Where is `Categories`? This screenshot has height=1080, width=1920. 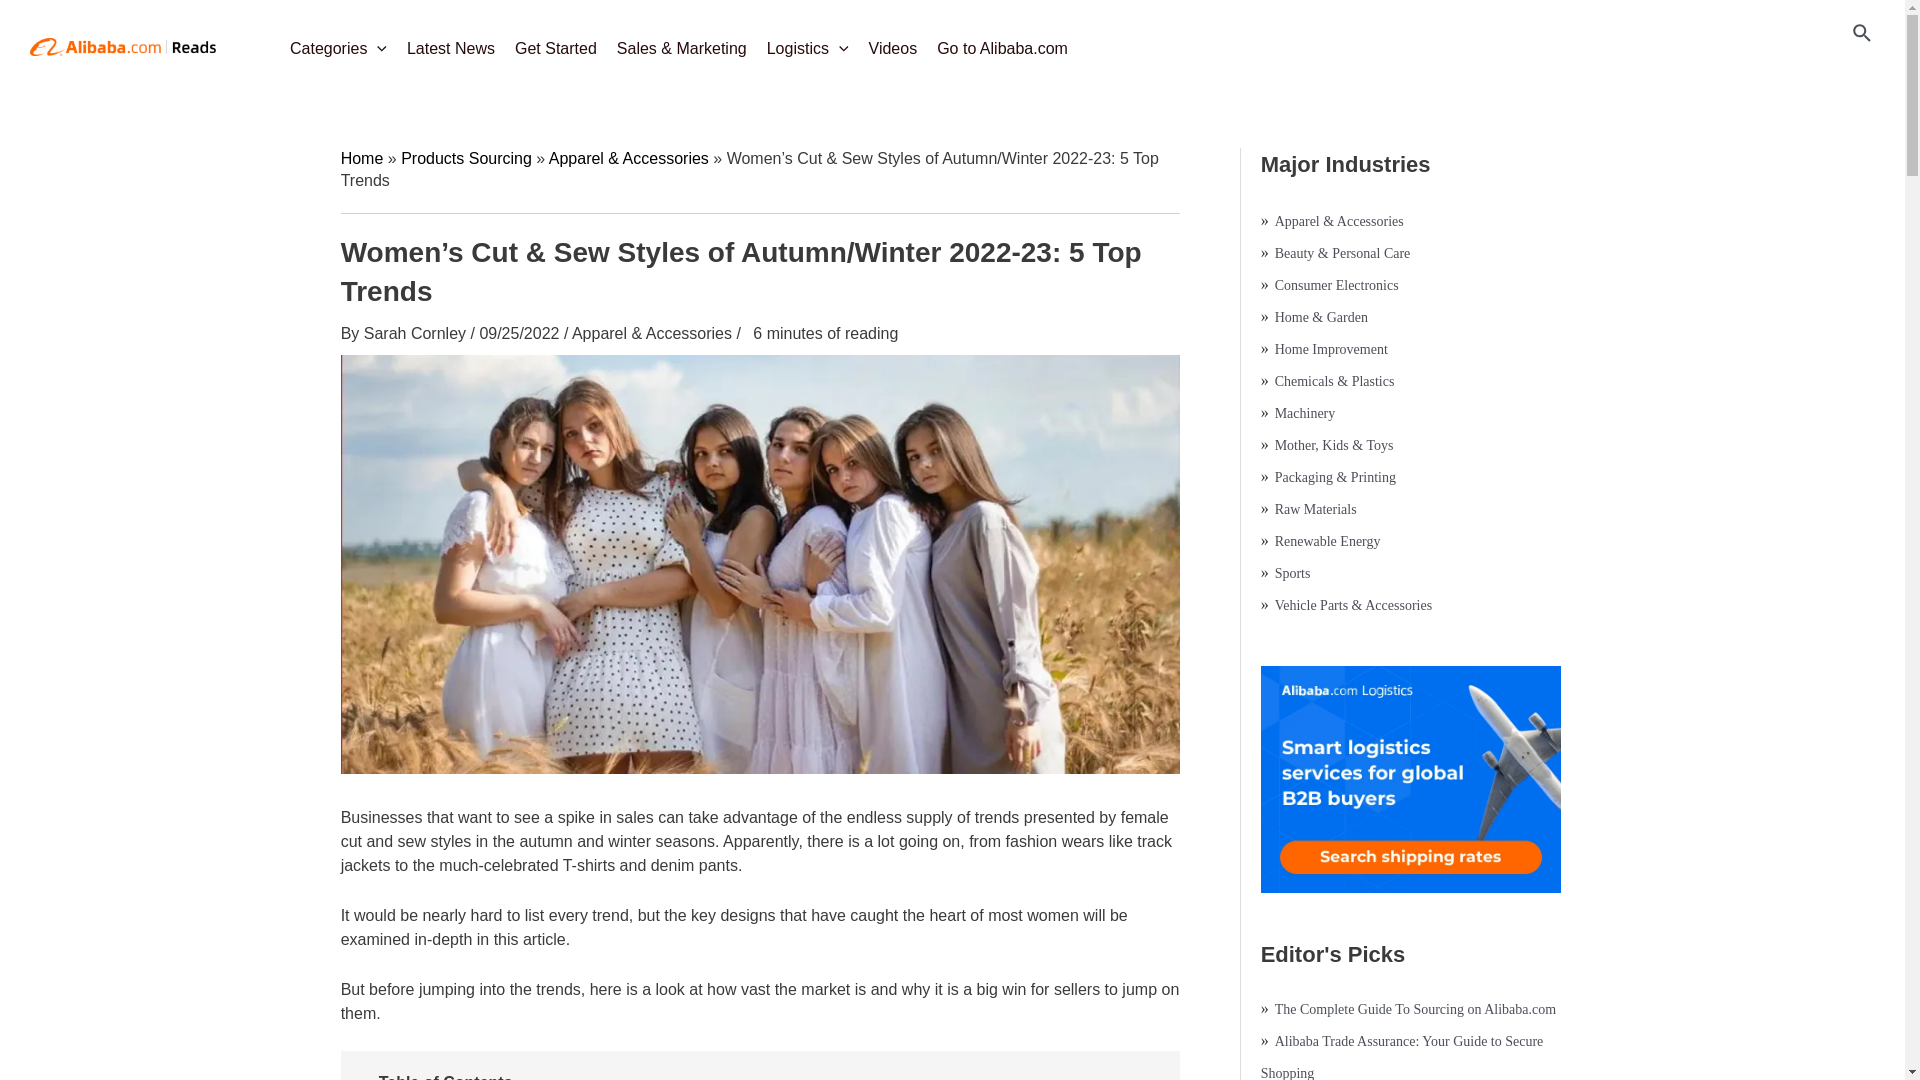
Categories is located at coordinates (338, 42).